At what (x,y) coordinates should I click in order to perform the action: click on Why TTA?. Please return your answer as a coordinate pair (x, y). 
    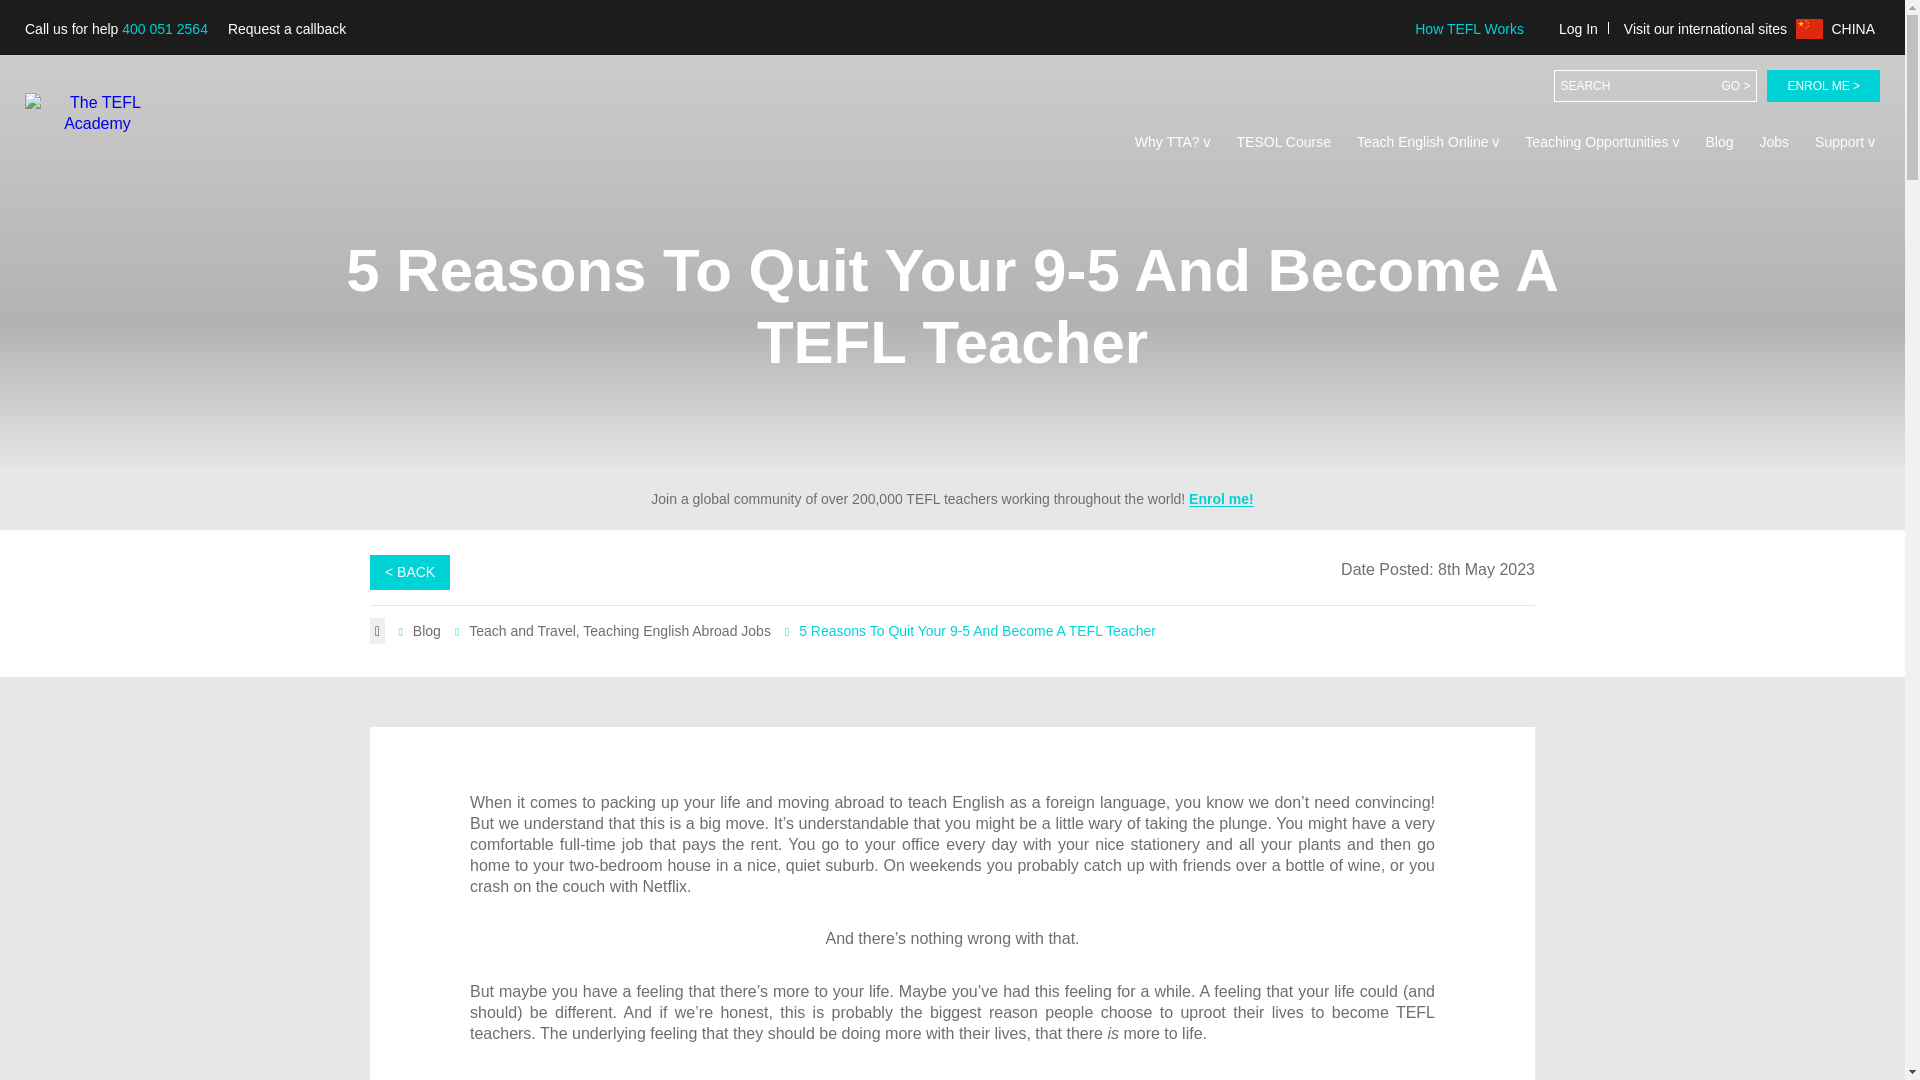
    Looking at the image, I should click on (1172, 142).